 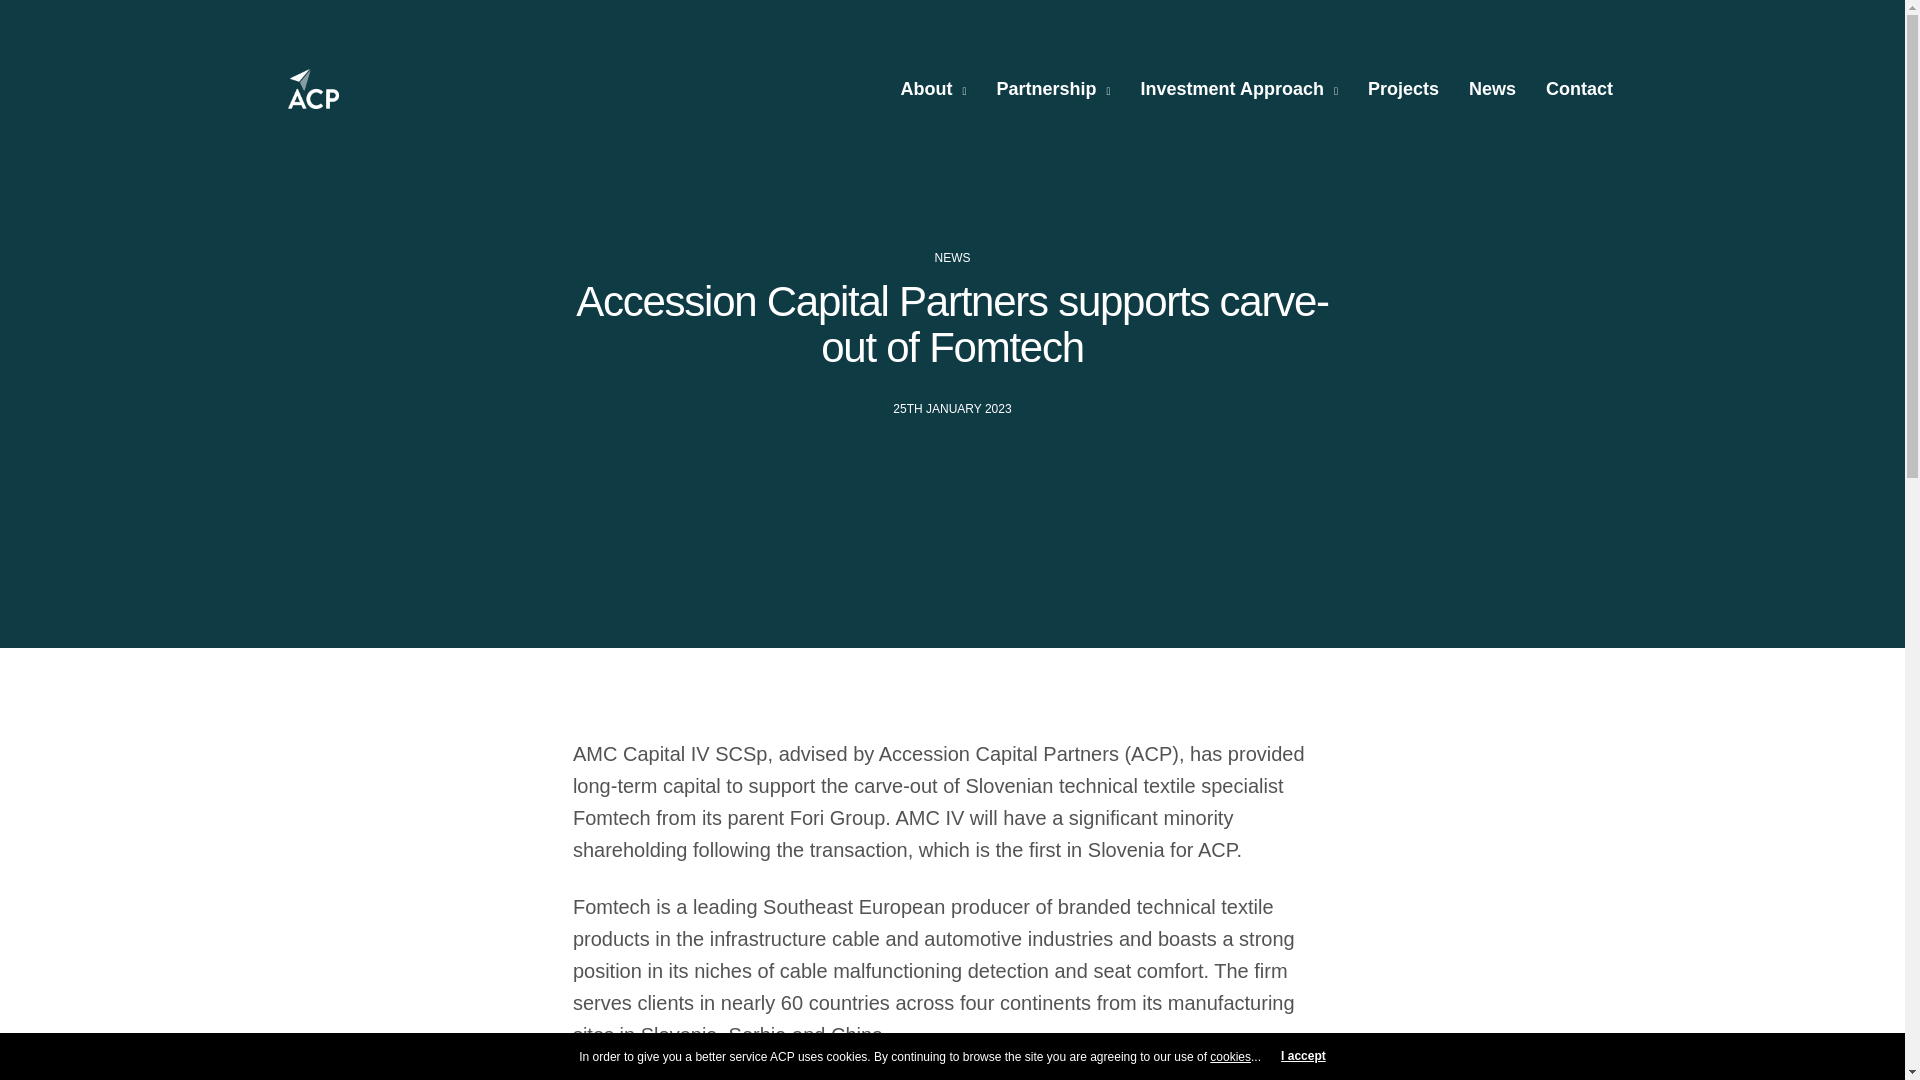 I want to click on Contact, so click(x=1578, y=88).